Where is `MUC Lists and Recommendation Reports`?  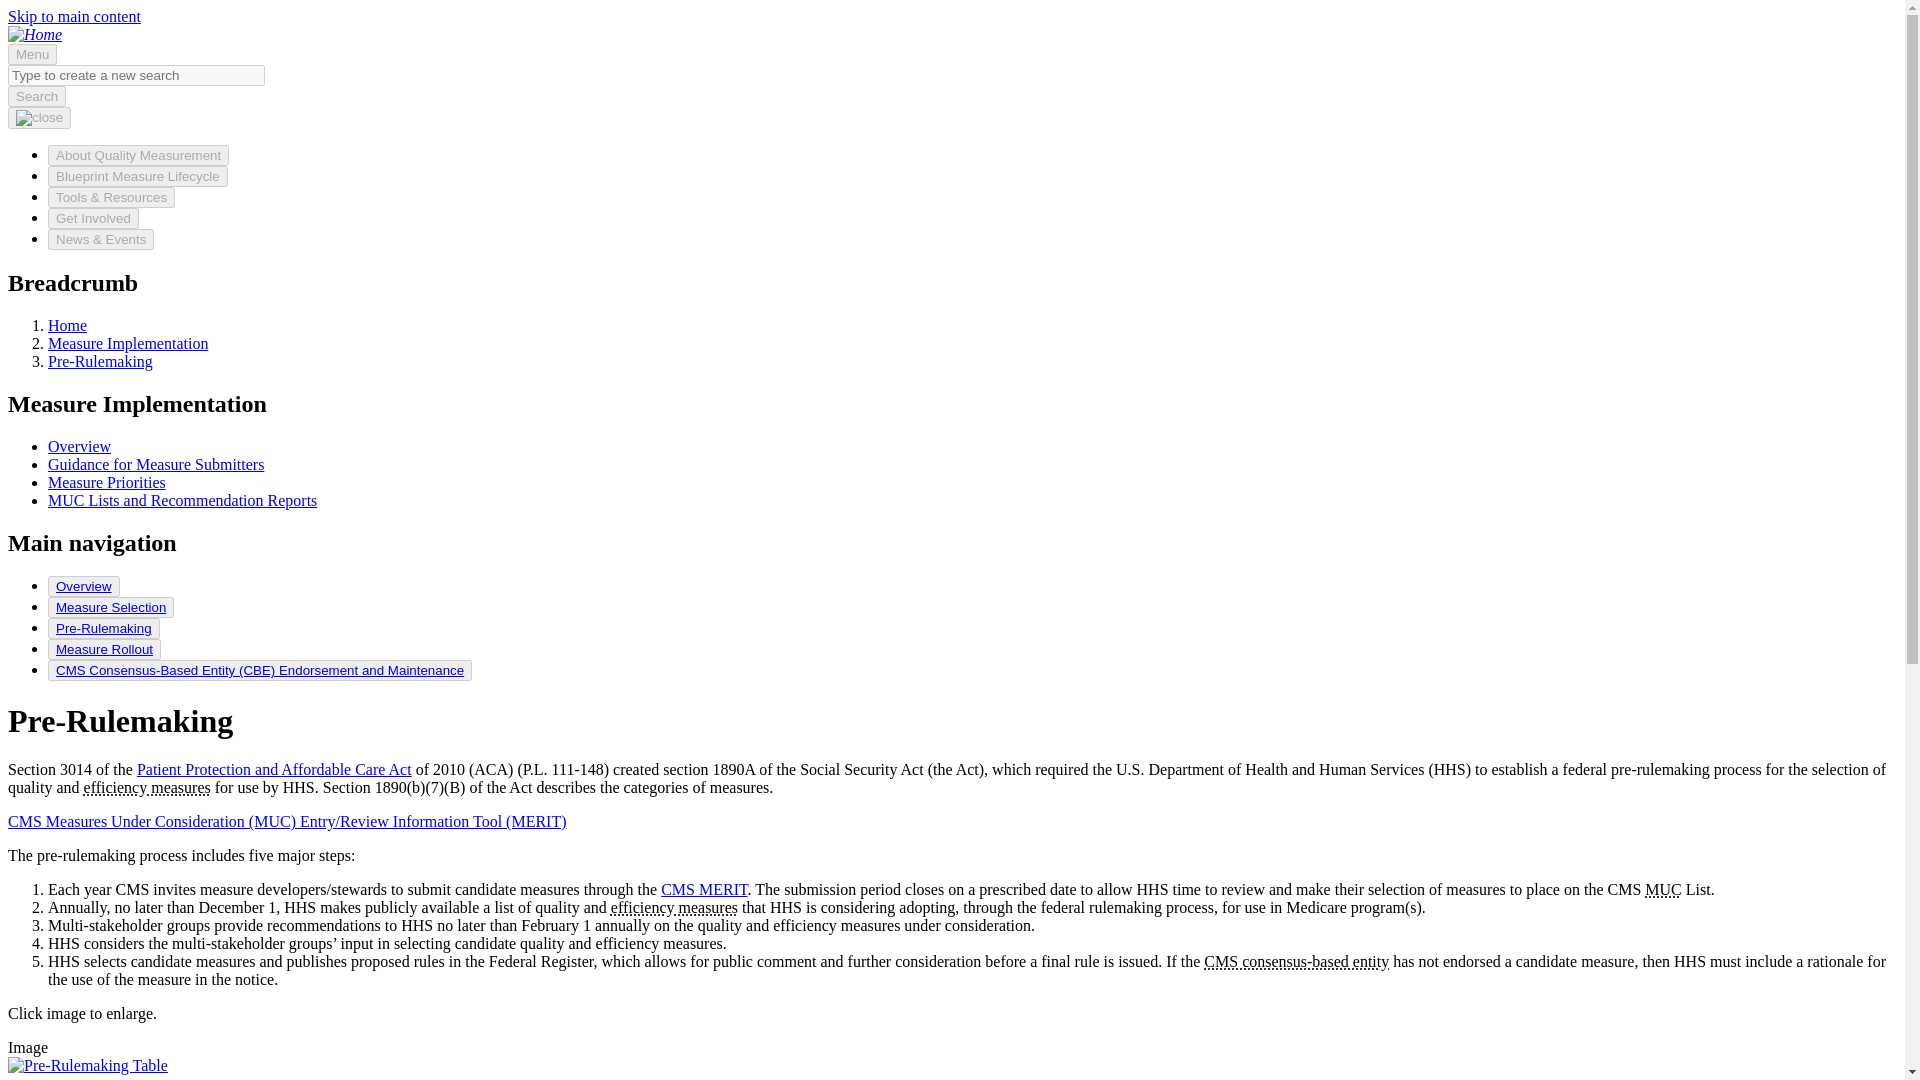
MUC Lists and Recommendation Reports is located at coordinates (182, 500).